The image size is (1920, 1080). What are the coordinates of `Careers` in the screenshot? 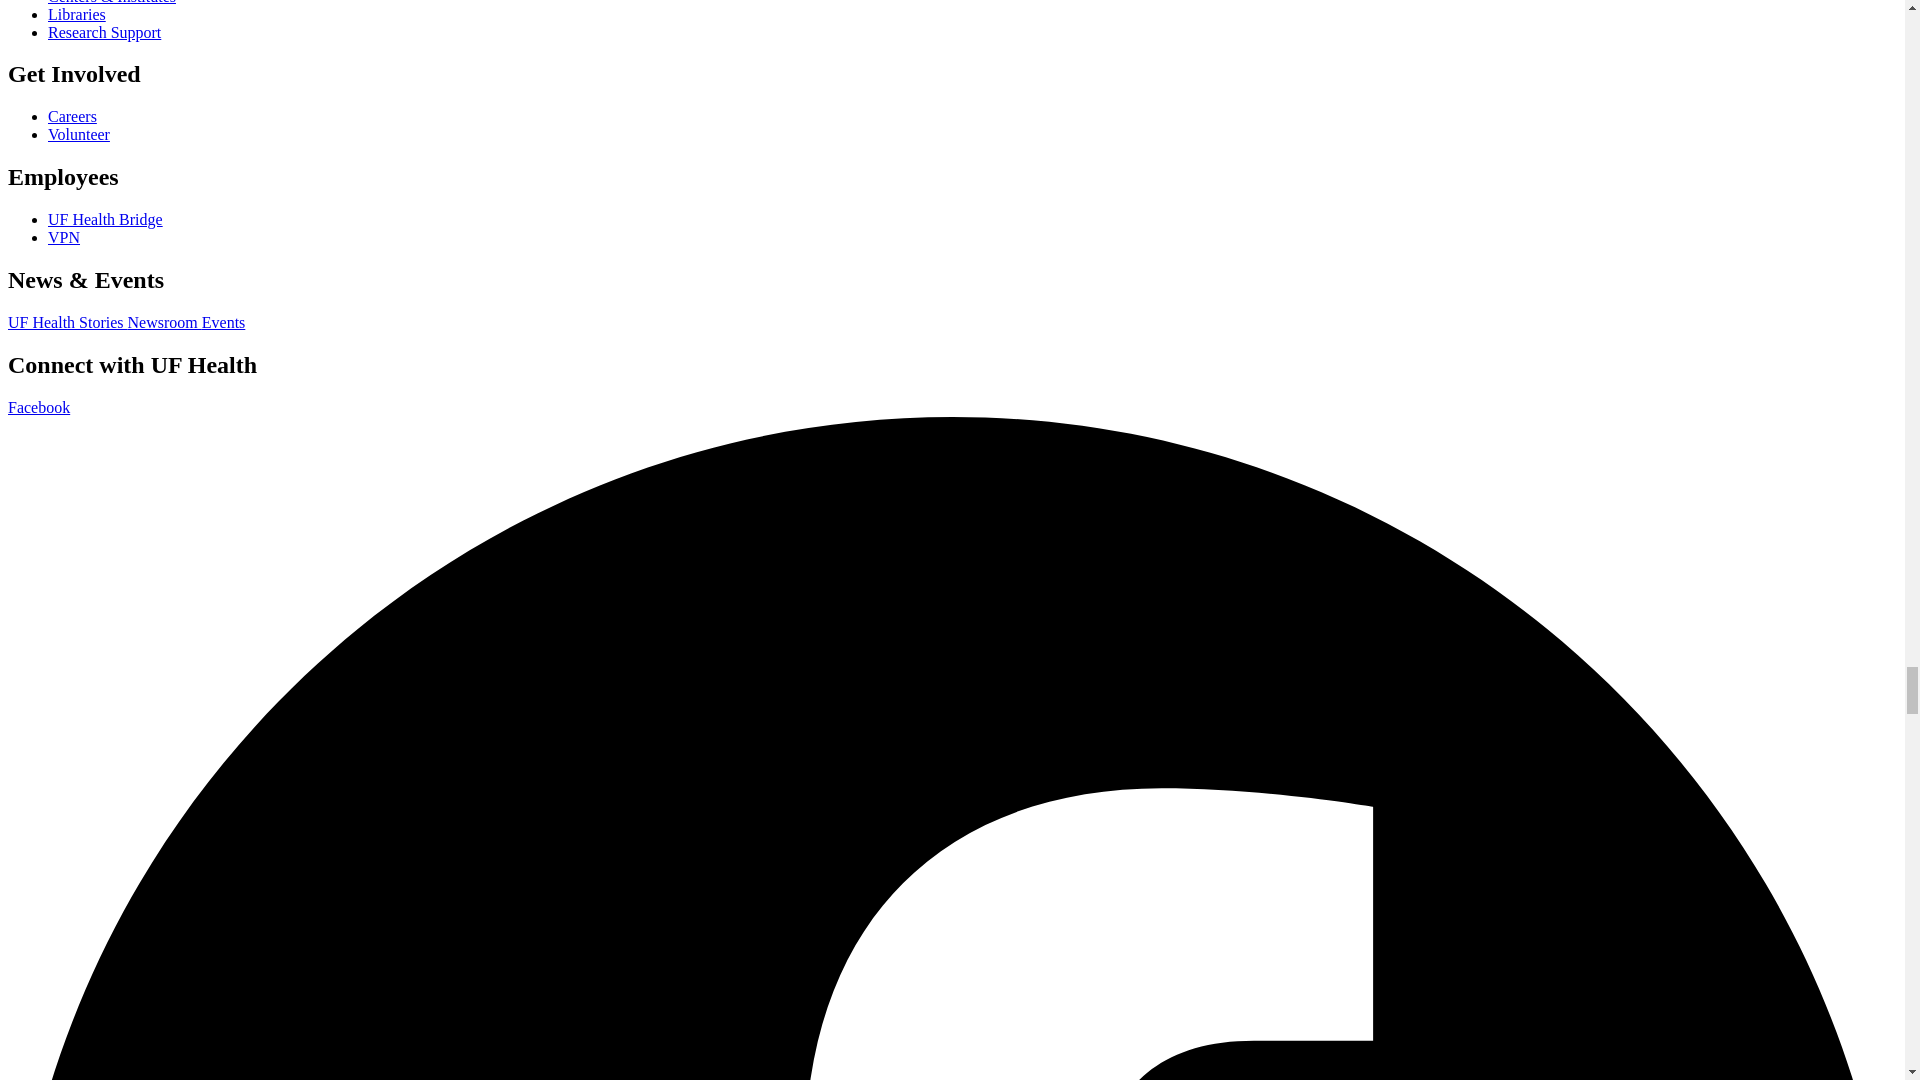 It's located at (72, 116).